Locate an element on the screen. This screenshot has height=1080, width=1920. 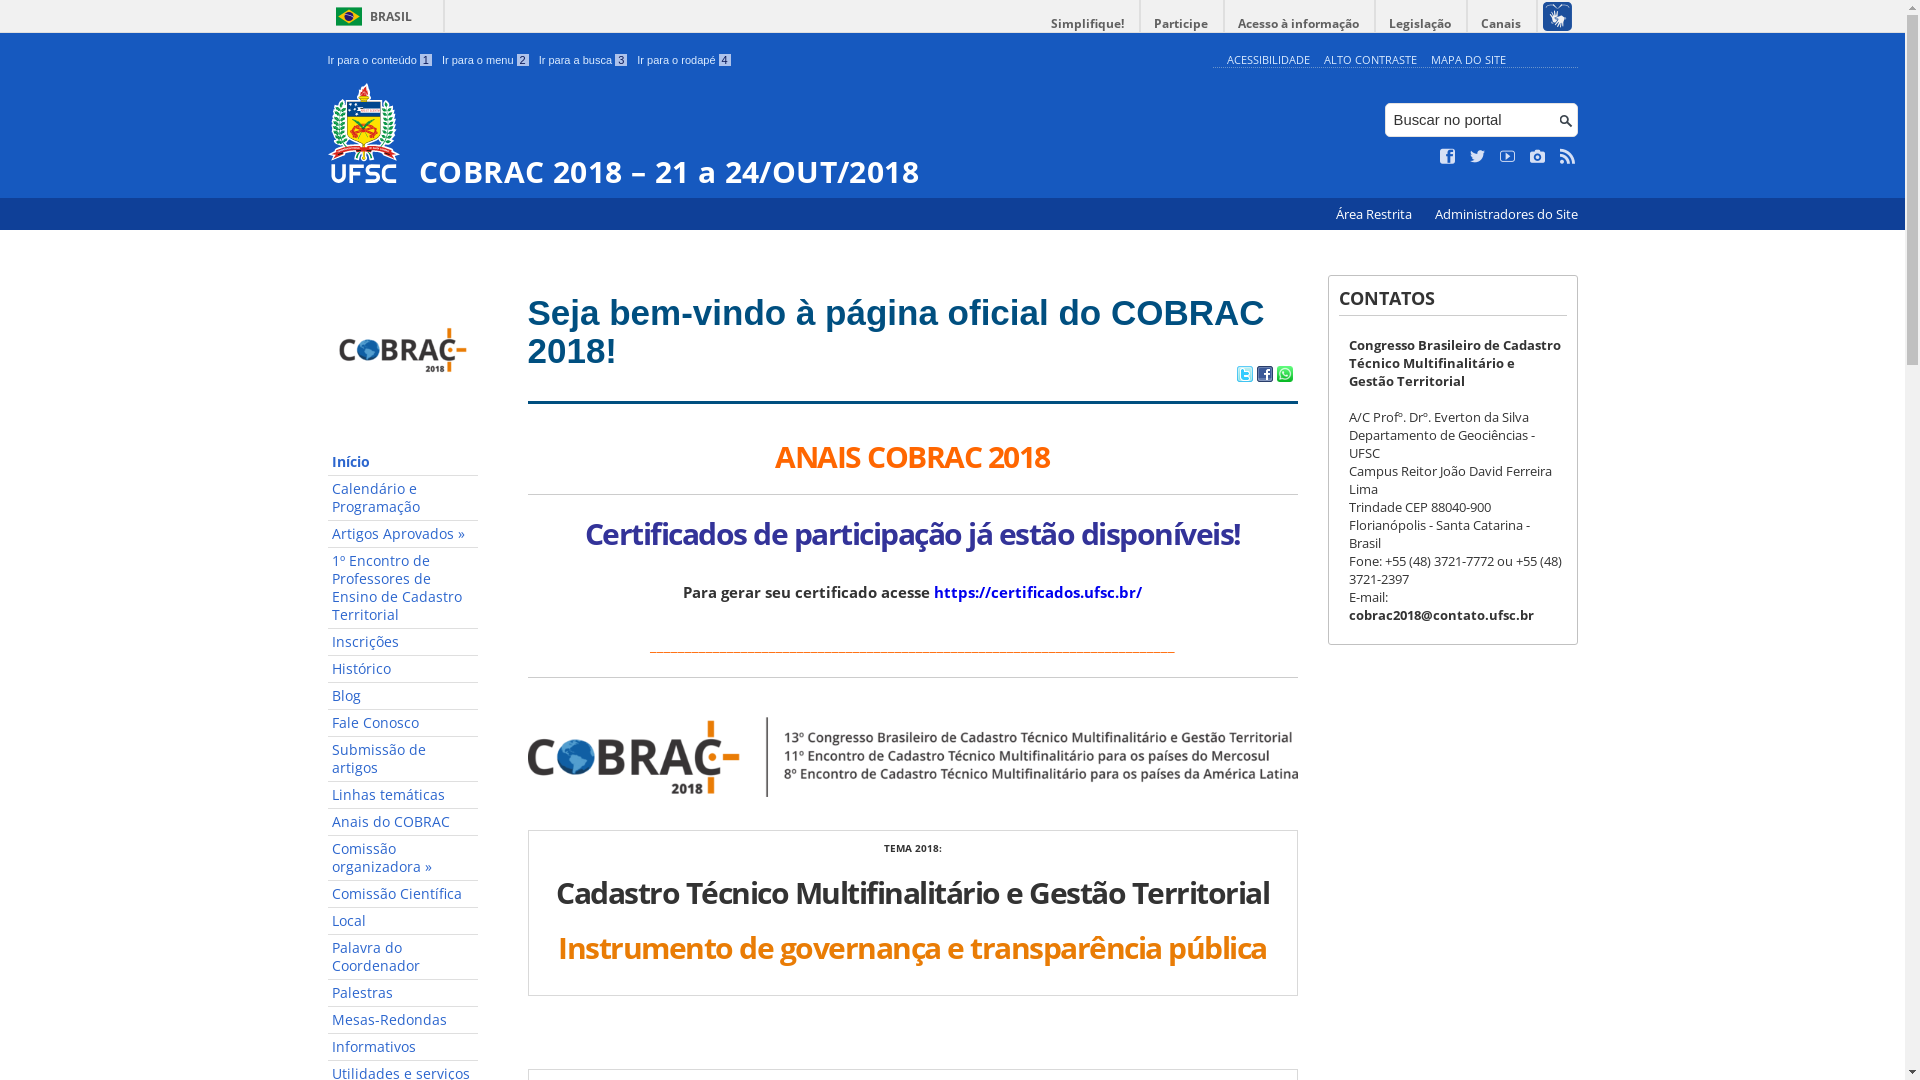
Curta no Facebook is located at coordinates (1448, 157).